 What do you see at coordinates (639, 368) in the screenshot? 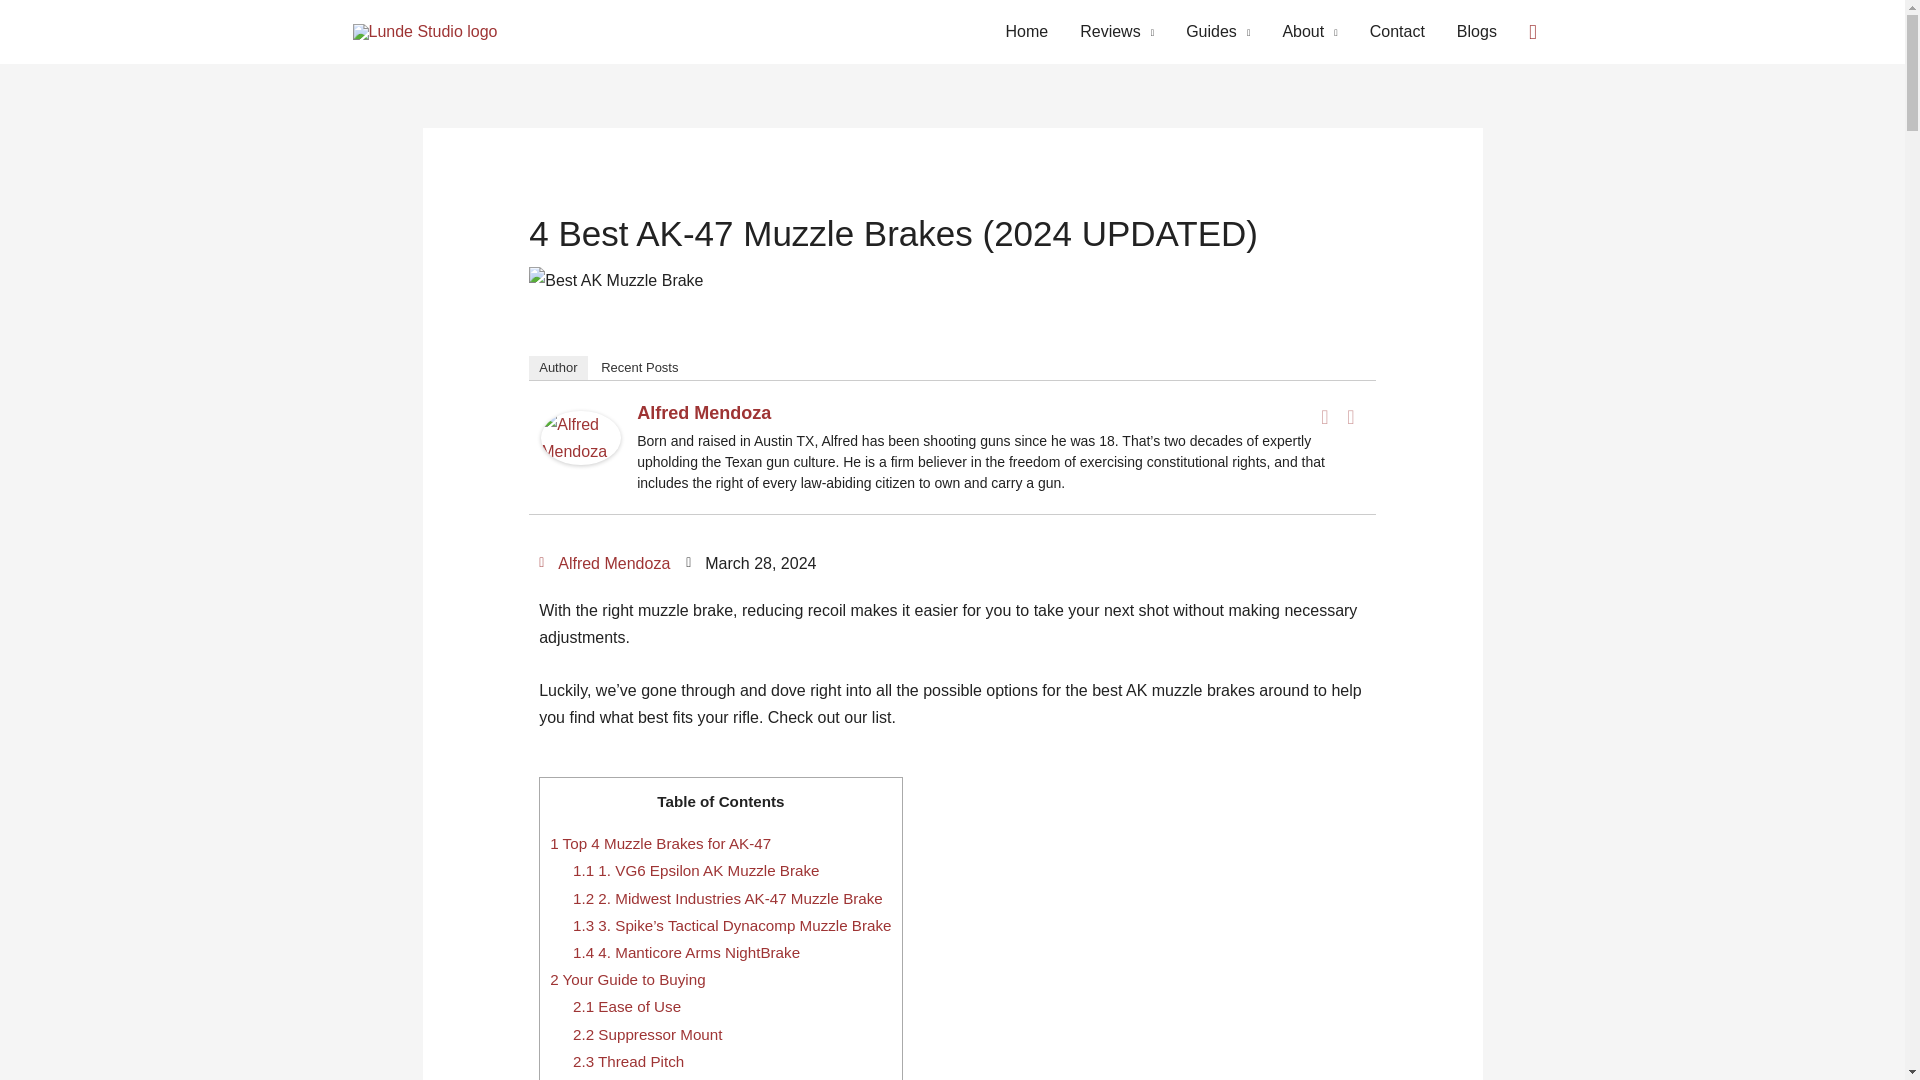
I see `Recent Posts` at bounding box center [639, 368].